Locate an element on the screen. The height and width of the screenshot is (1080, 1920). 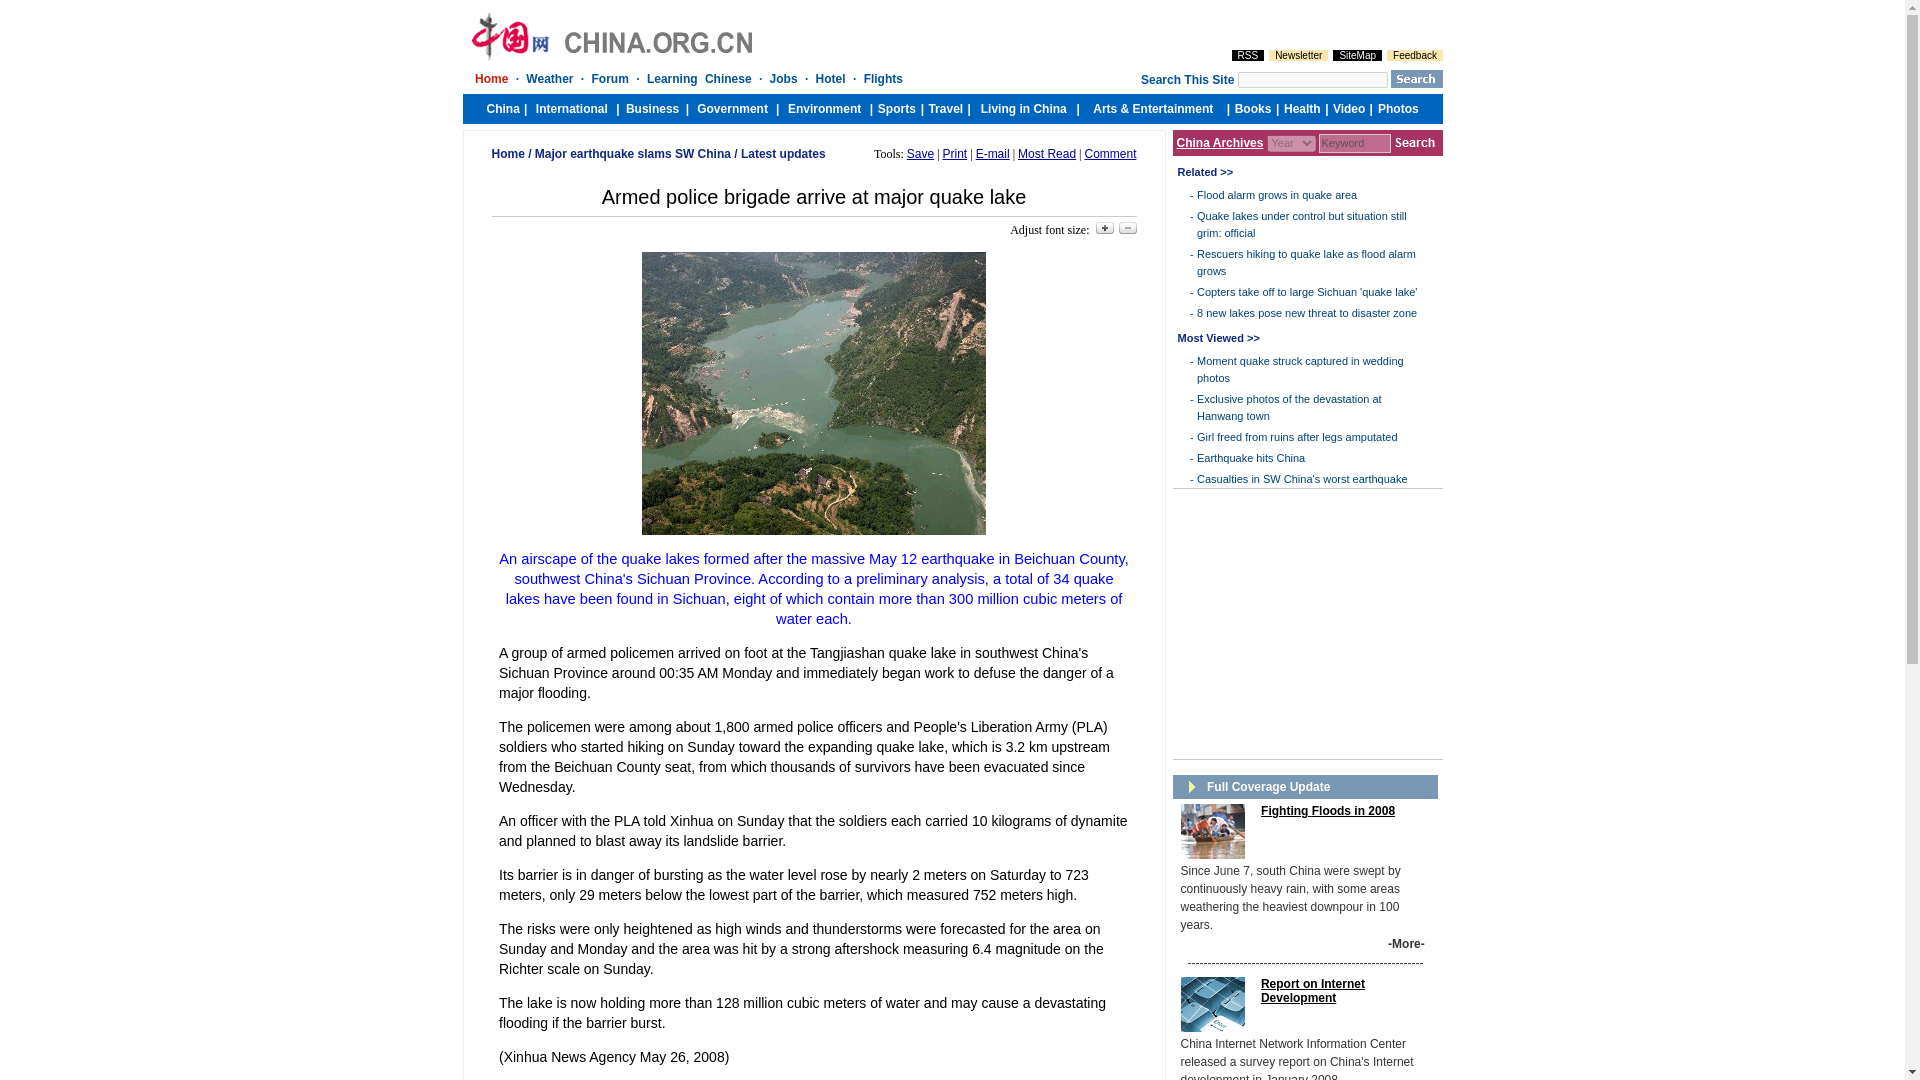
Keyword is located at coordinates (1354, 143).